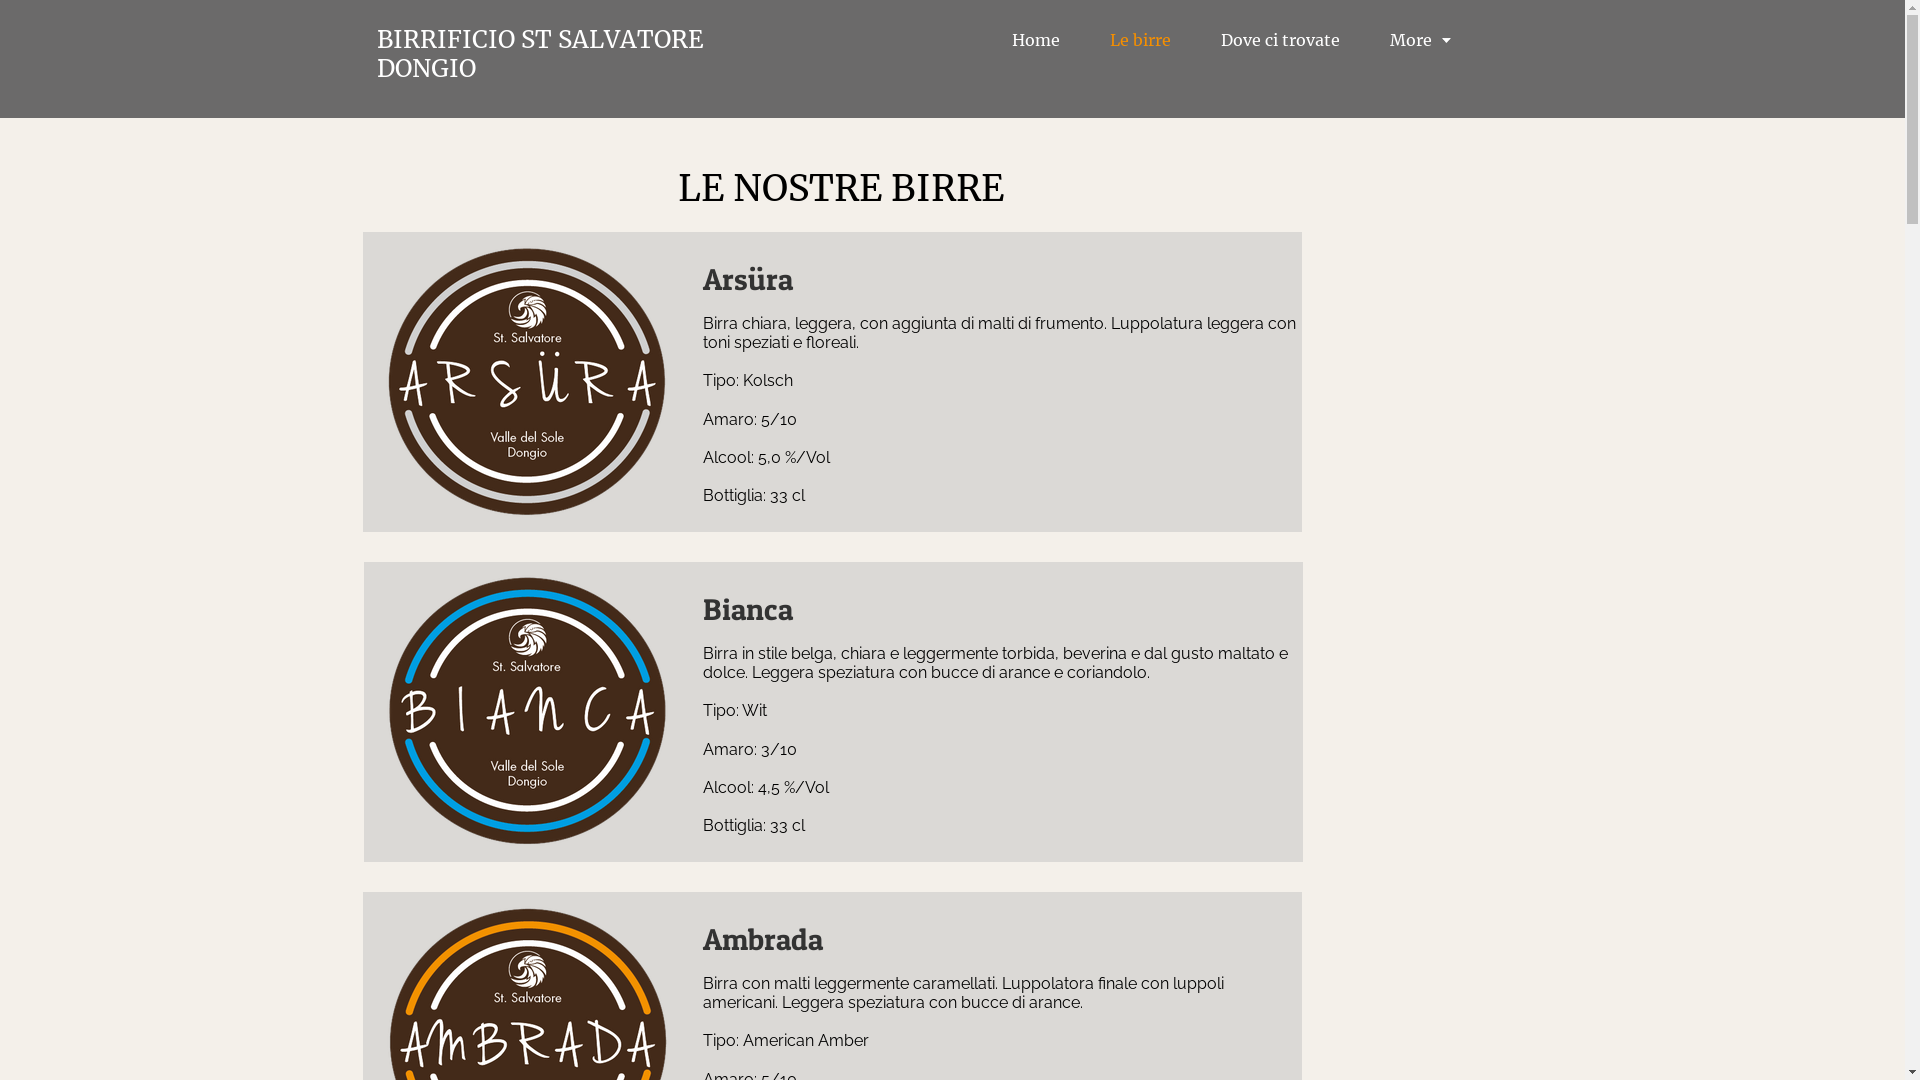 The image size is (1920, 1080). What do you see at coordinates (1140, 40) in the screenshot?
I see `Le birre` at bounding box center [1140, 40].